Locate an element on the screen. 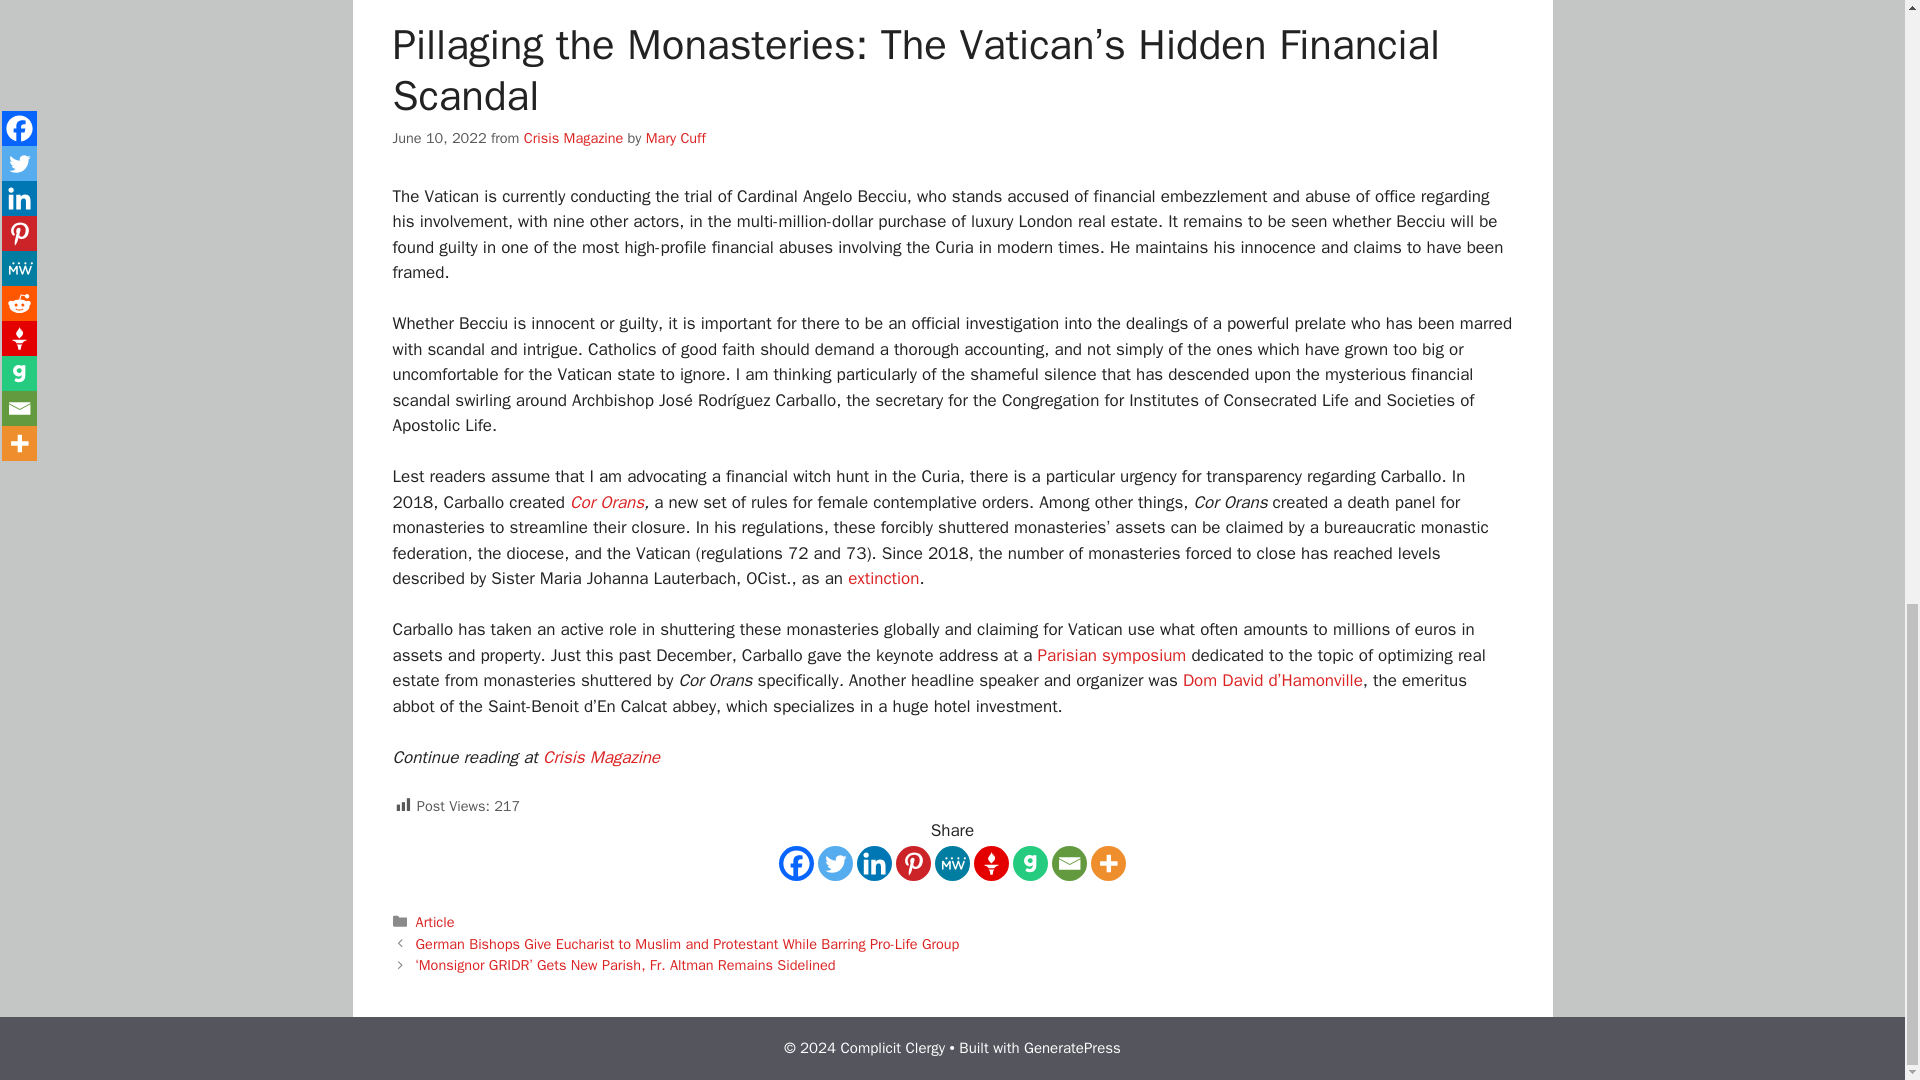  Pinterest is located at coordinates (914, 863).